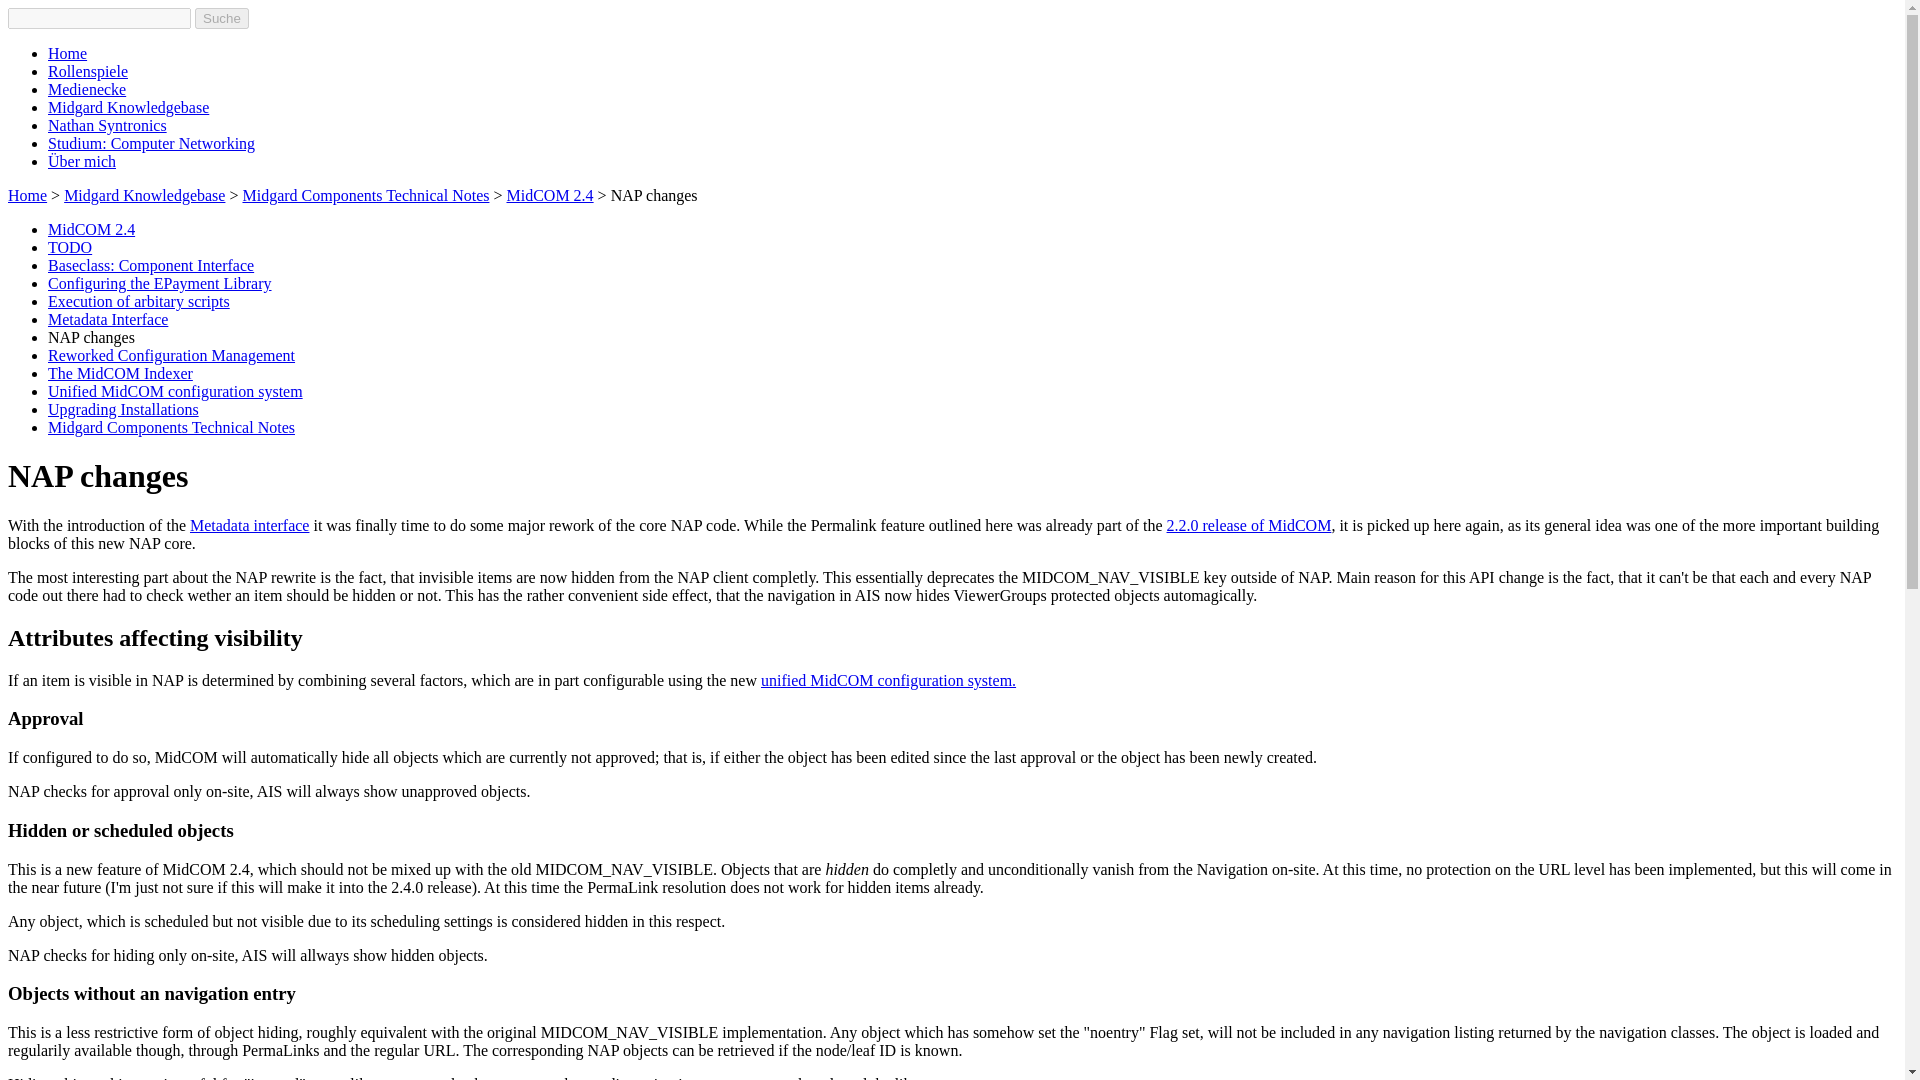  Describe the element at coordinates (222, 18) in the screenshot. I see `Suche` at that location.